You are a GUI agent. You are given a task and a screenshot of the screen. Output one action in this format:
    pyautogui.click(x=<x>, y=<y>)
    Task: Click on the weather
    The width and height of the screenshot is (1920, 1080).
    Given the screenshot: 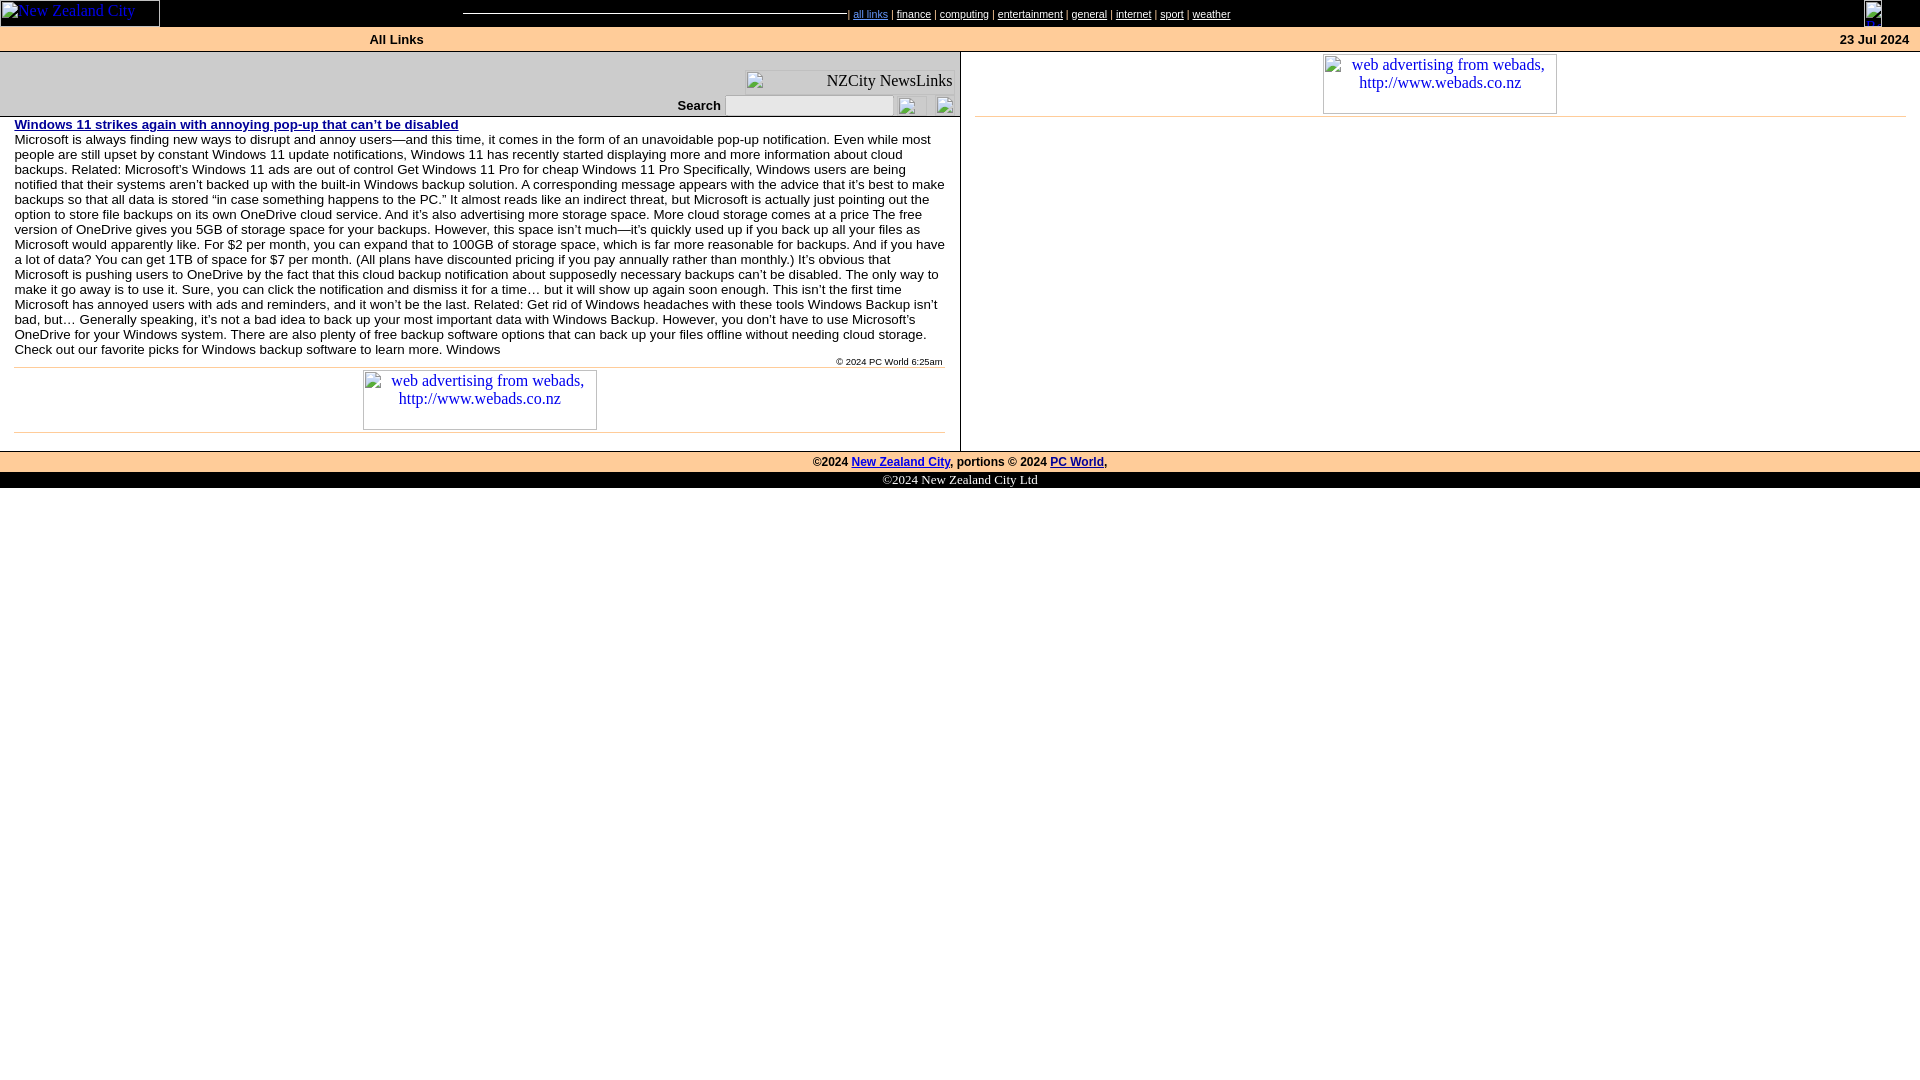 What is the action you would take?
    pyautogui.click(x=1211, y=14)
    